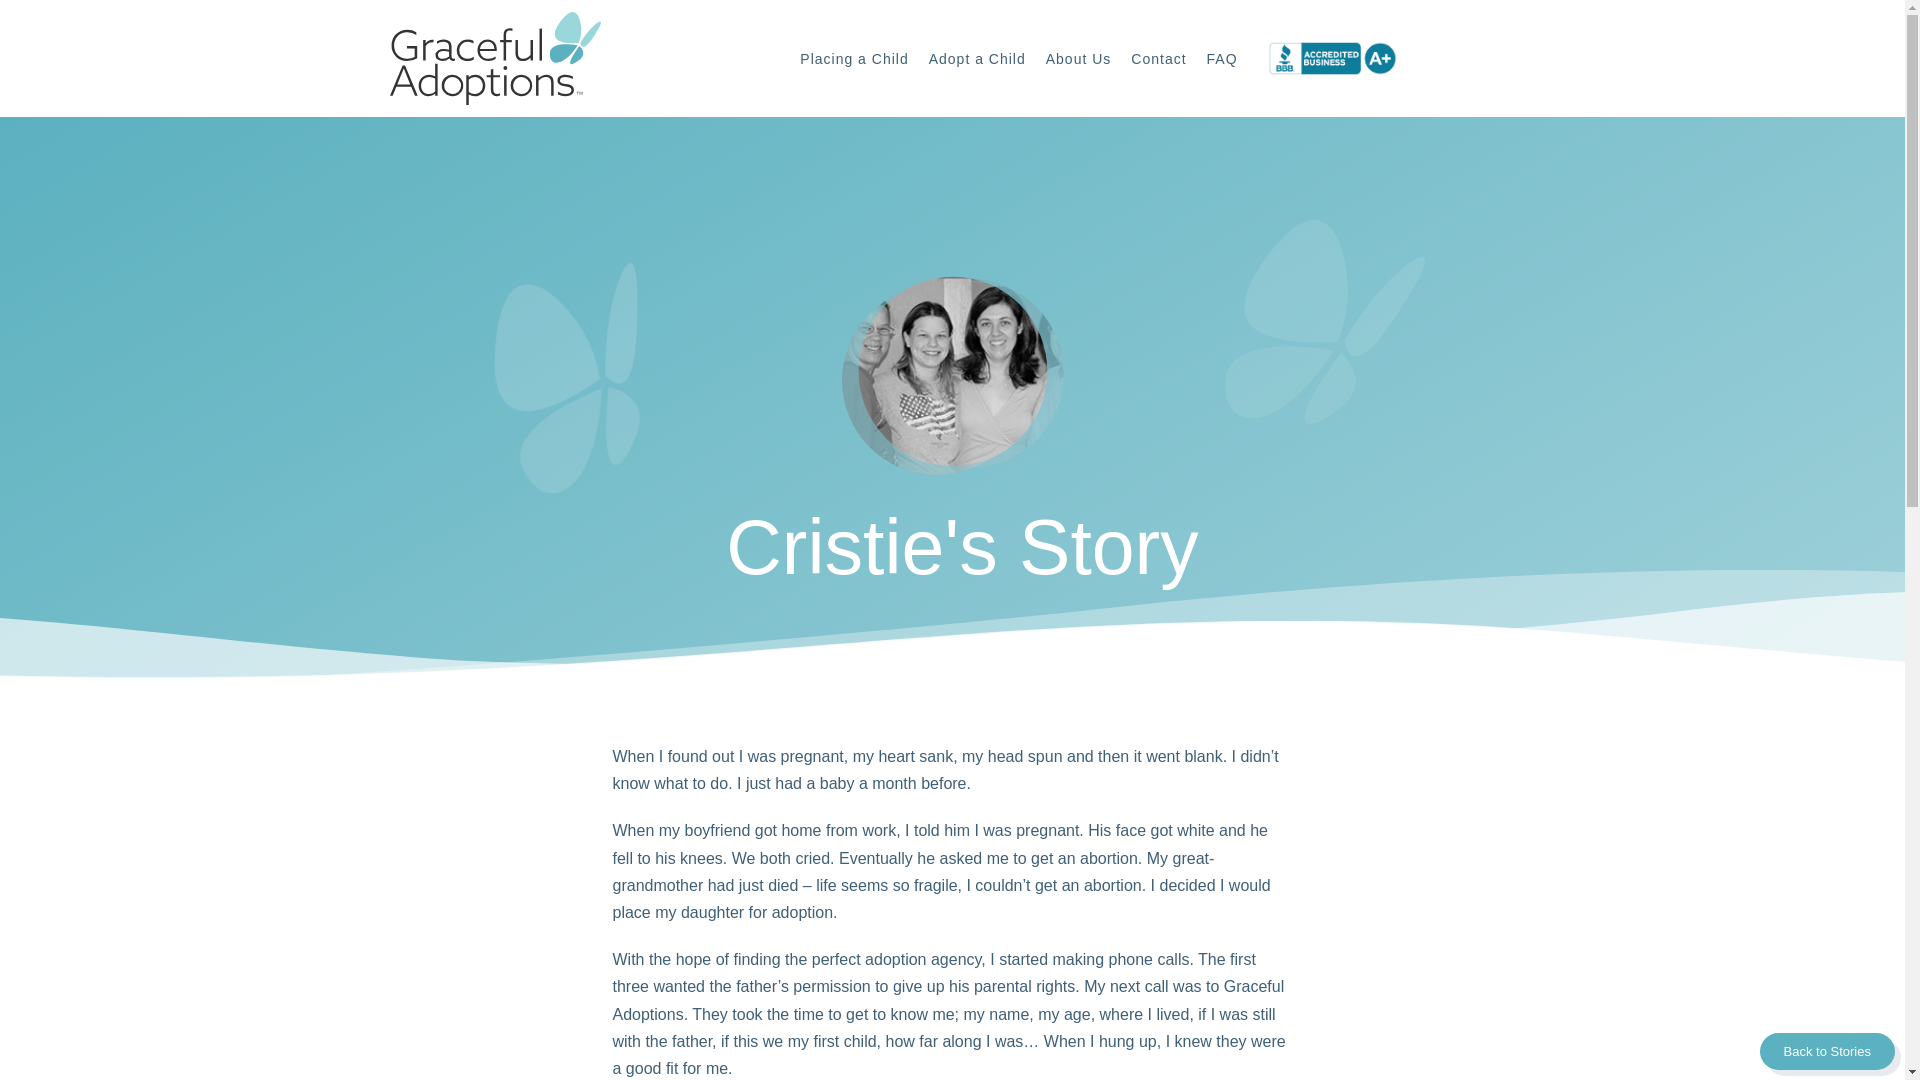 This screenshot has height=1080, width=1920. Describe the element at coordinates (853, 58) in the screenshot. I see `Placing a Child` at that location.